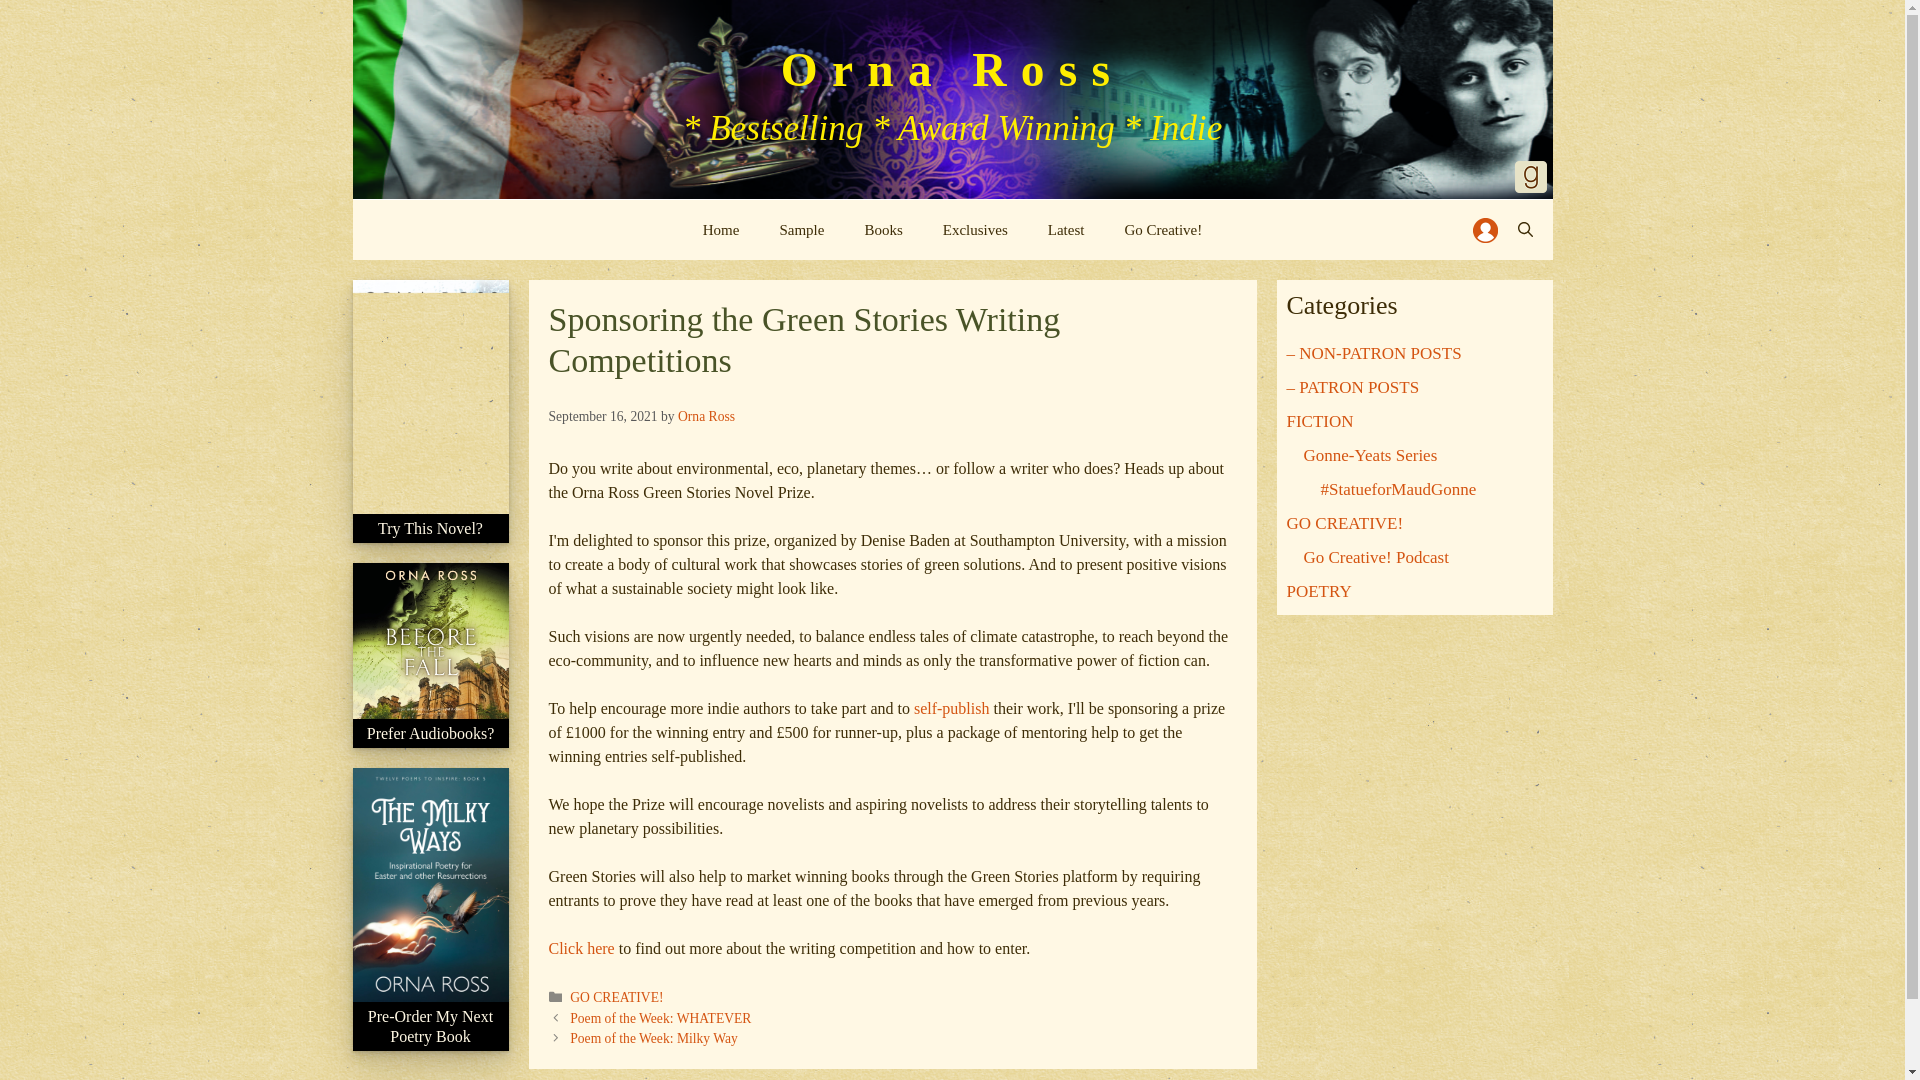  What do you see at coordinates (1162, 230) in the screenshot?
I see `Go Creative!` at bounding box center [1162, 230].